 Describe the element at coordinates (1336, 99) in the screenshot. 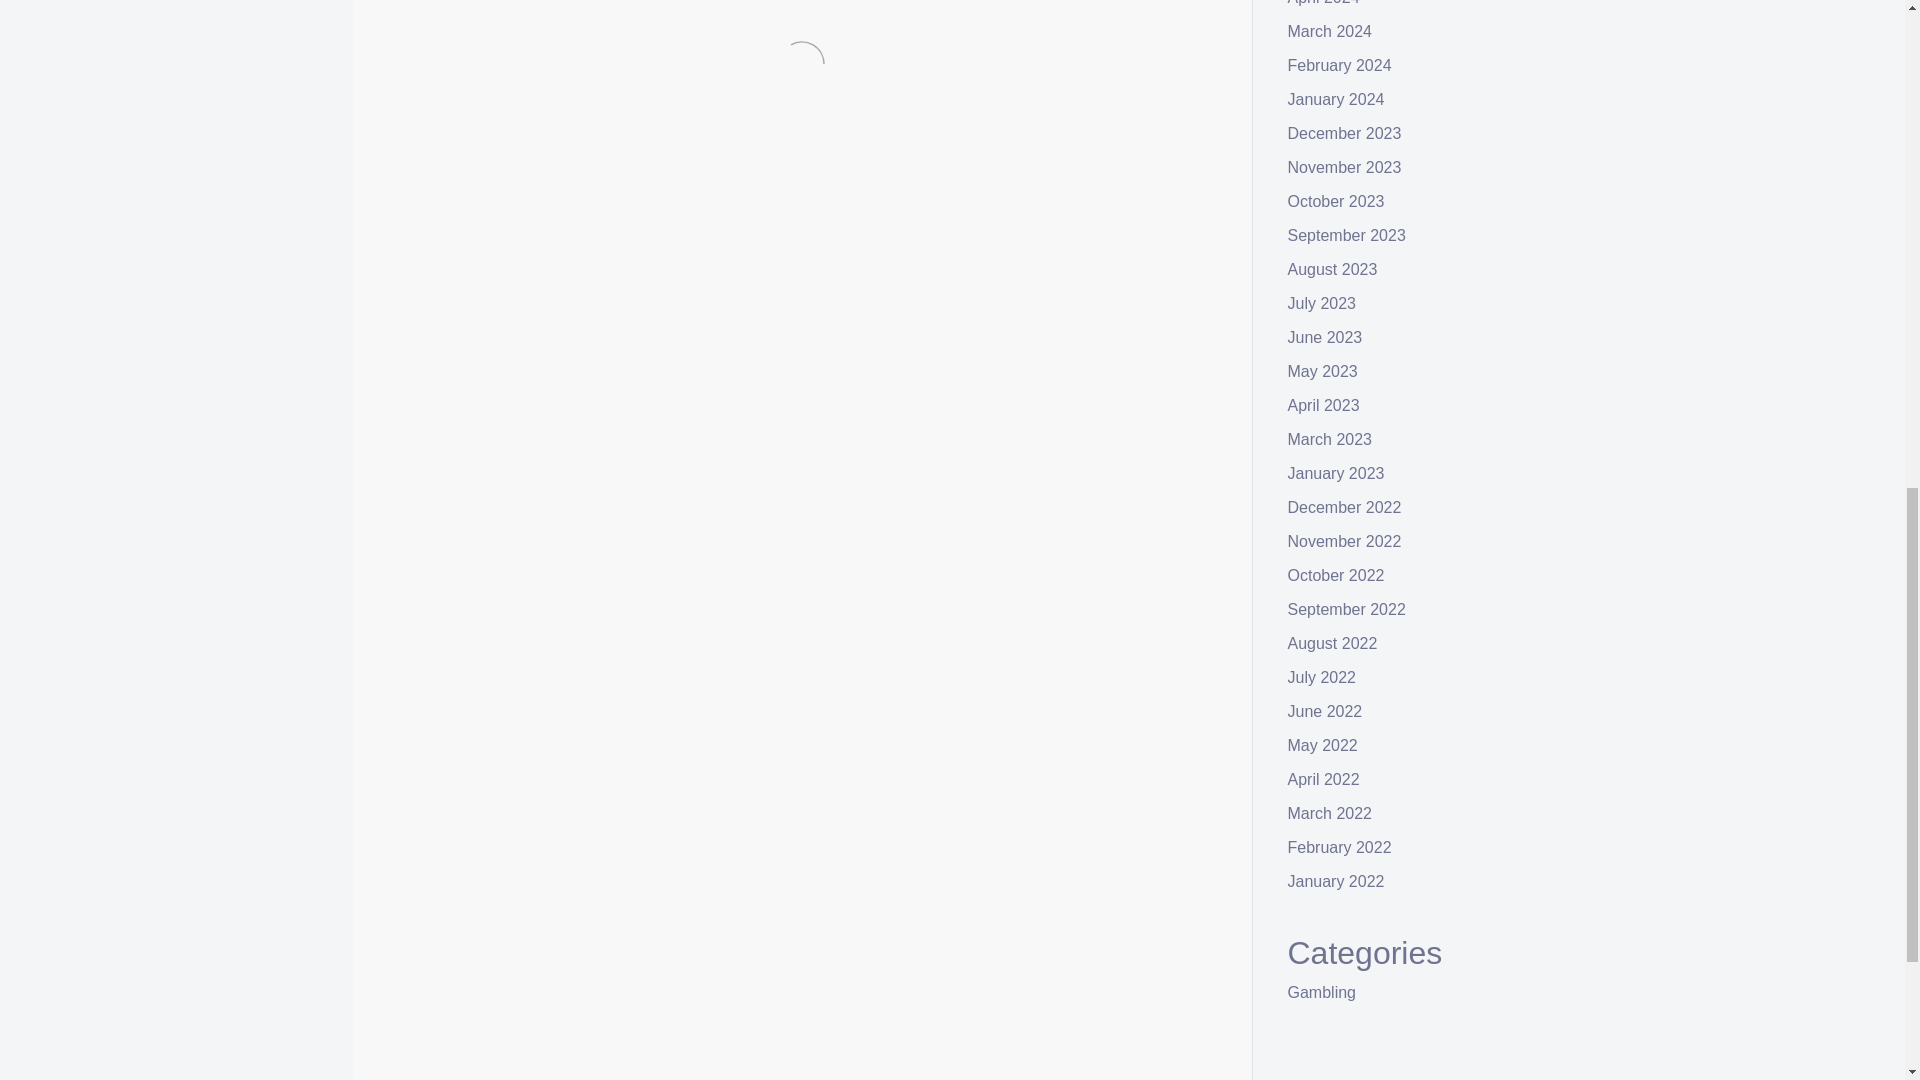

I see `January 2024` at that location.